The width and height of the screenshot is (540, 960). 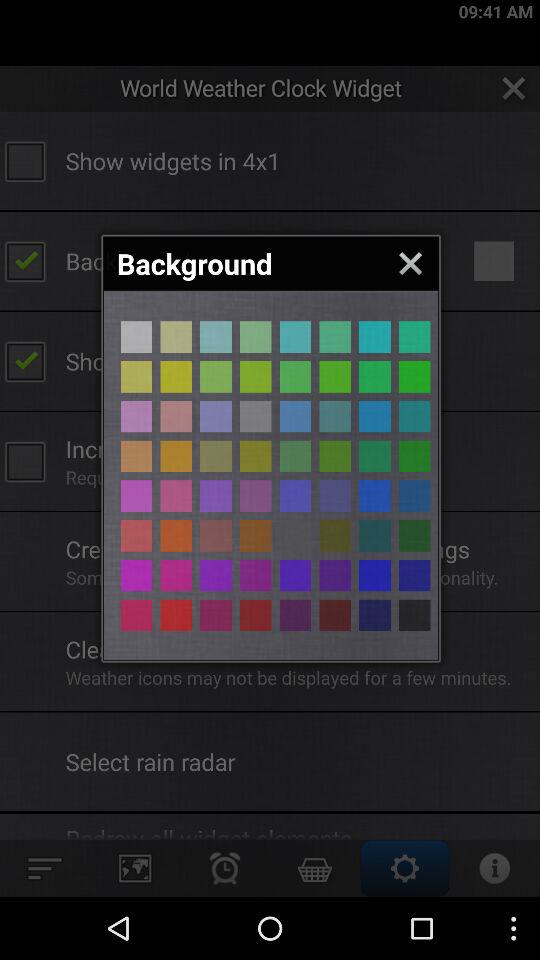 What do you see at coordinates (295, 615) in the screenshot?
I see `choose app background color` at bounding box center [295, 615].